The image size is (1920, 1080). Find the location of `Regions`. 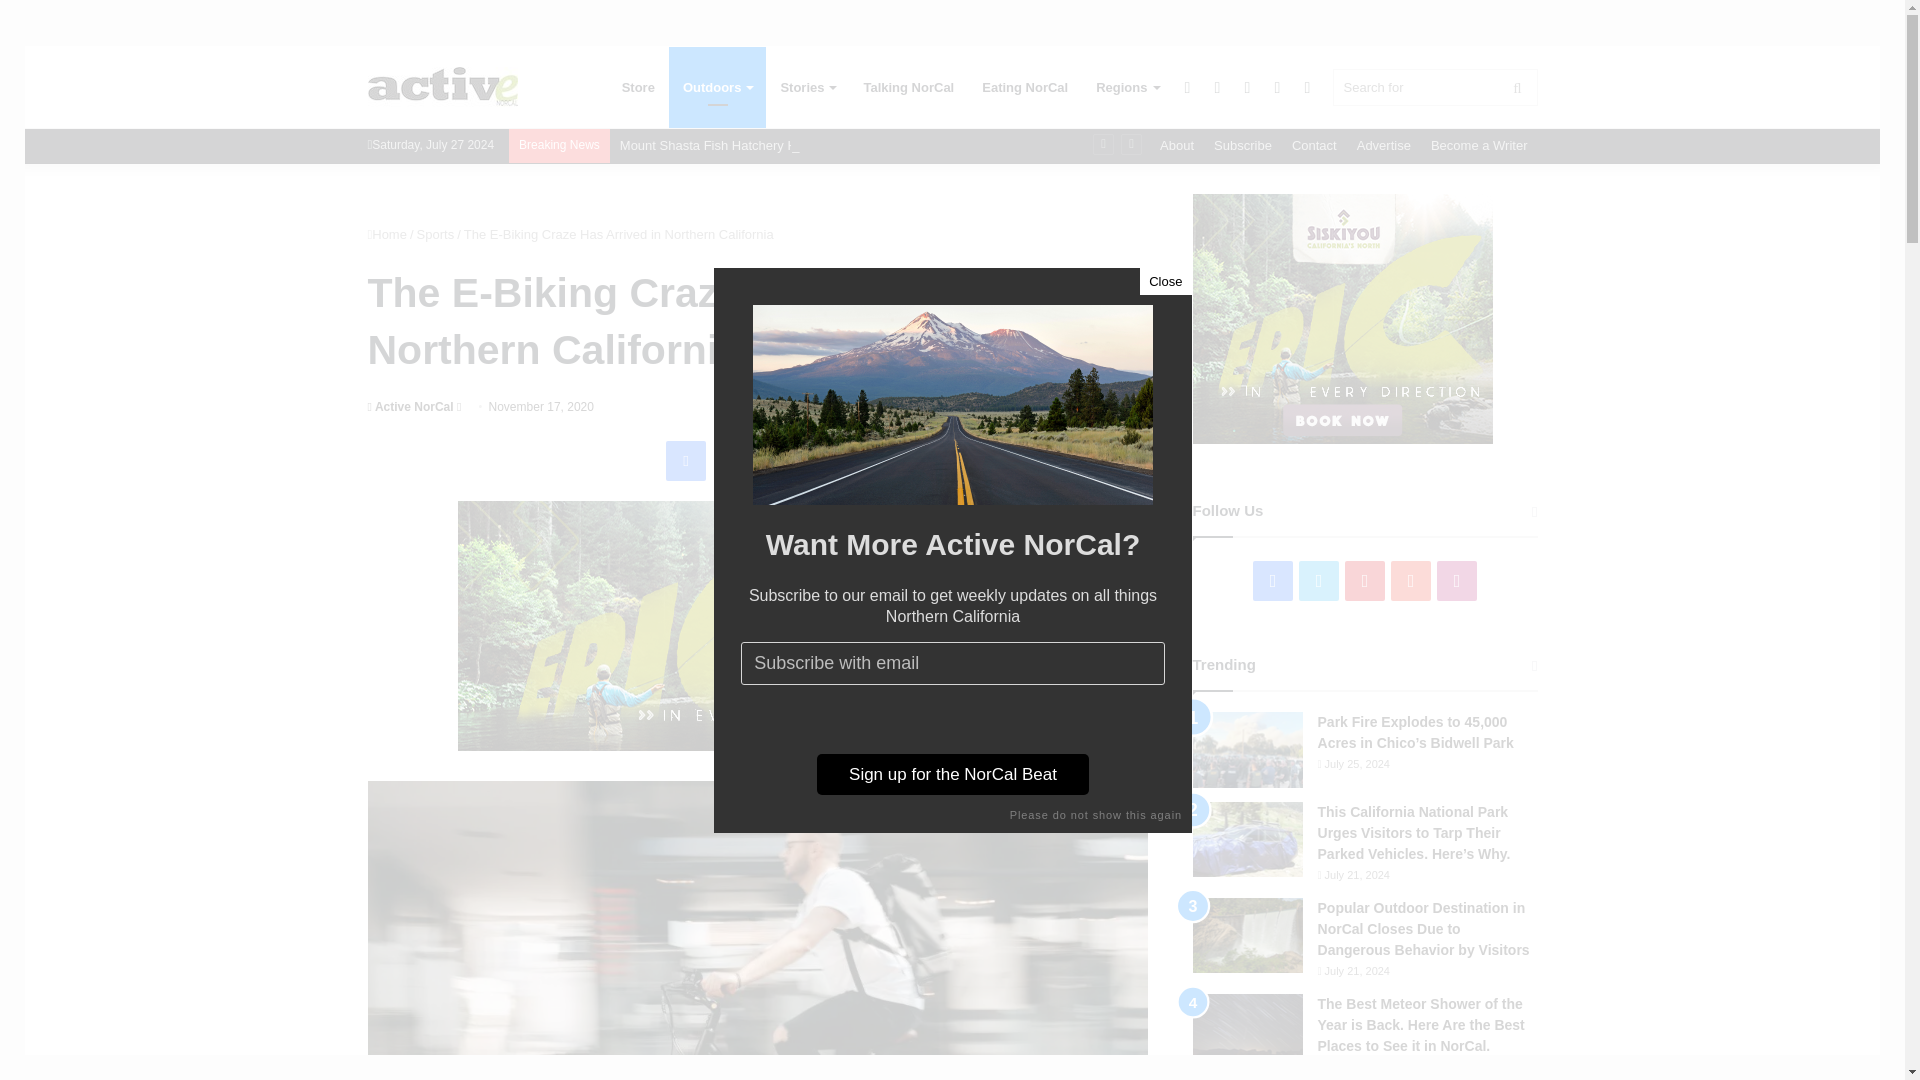

Regions is located at coordinates (1126, 88).